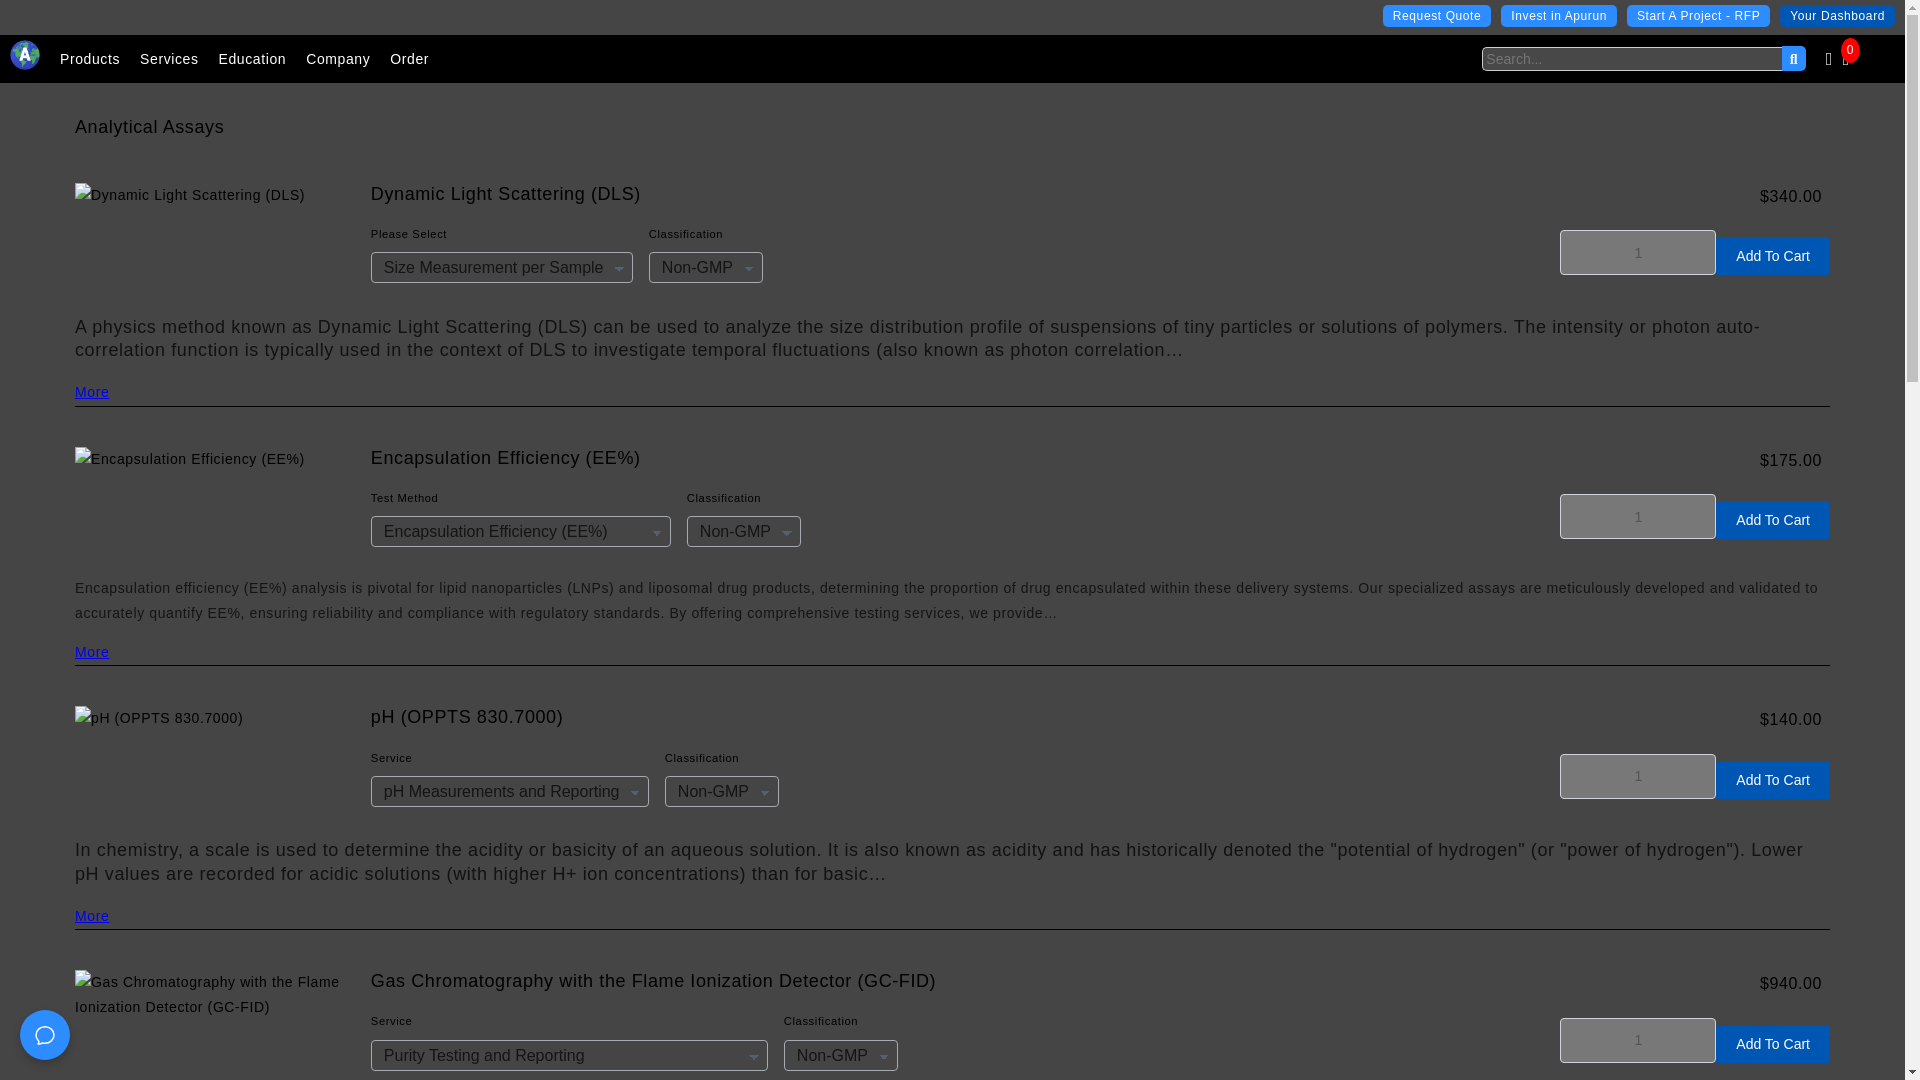  Describe the element at coordinates (1638, 1040) in the screenshot. I see `1` at that location.